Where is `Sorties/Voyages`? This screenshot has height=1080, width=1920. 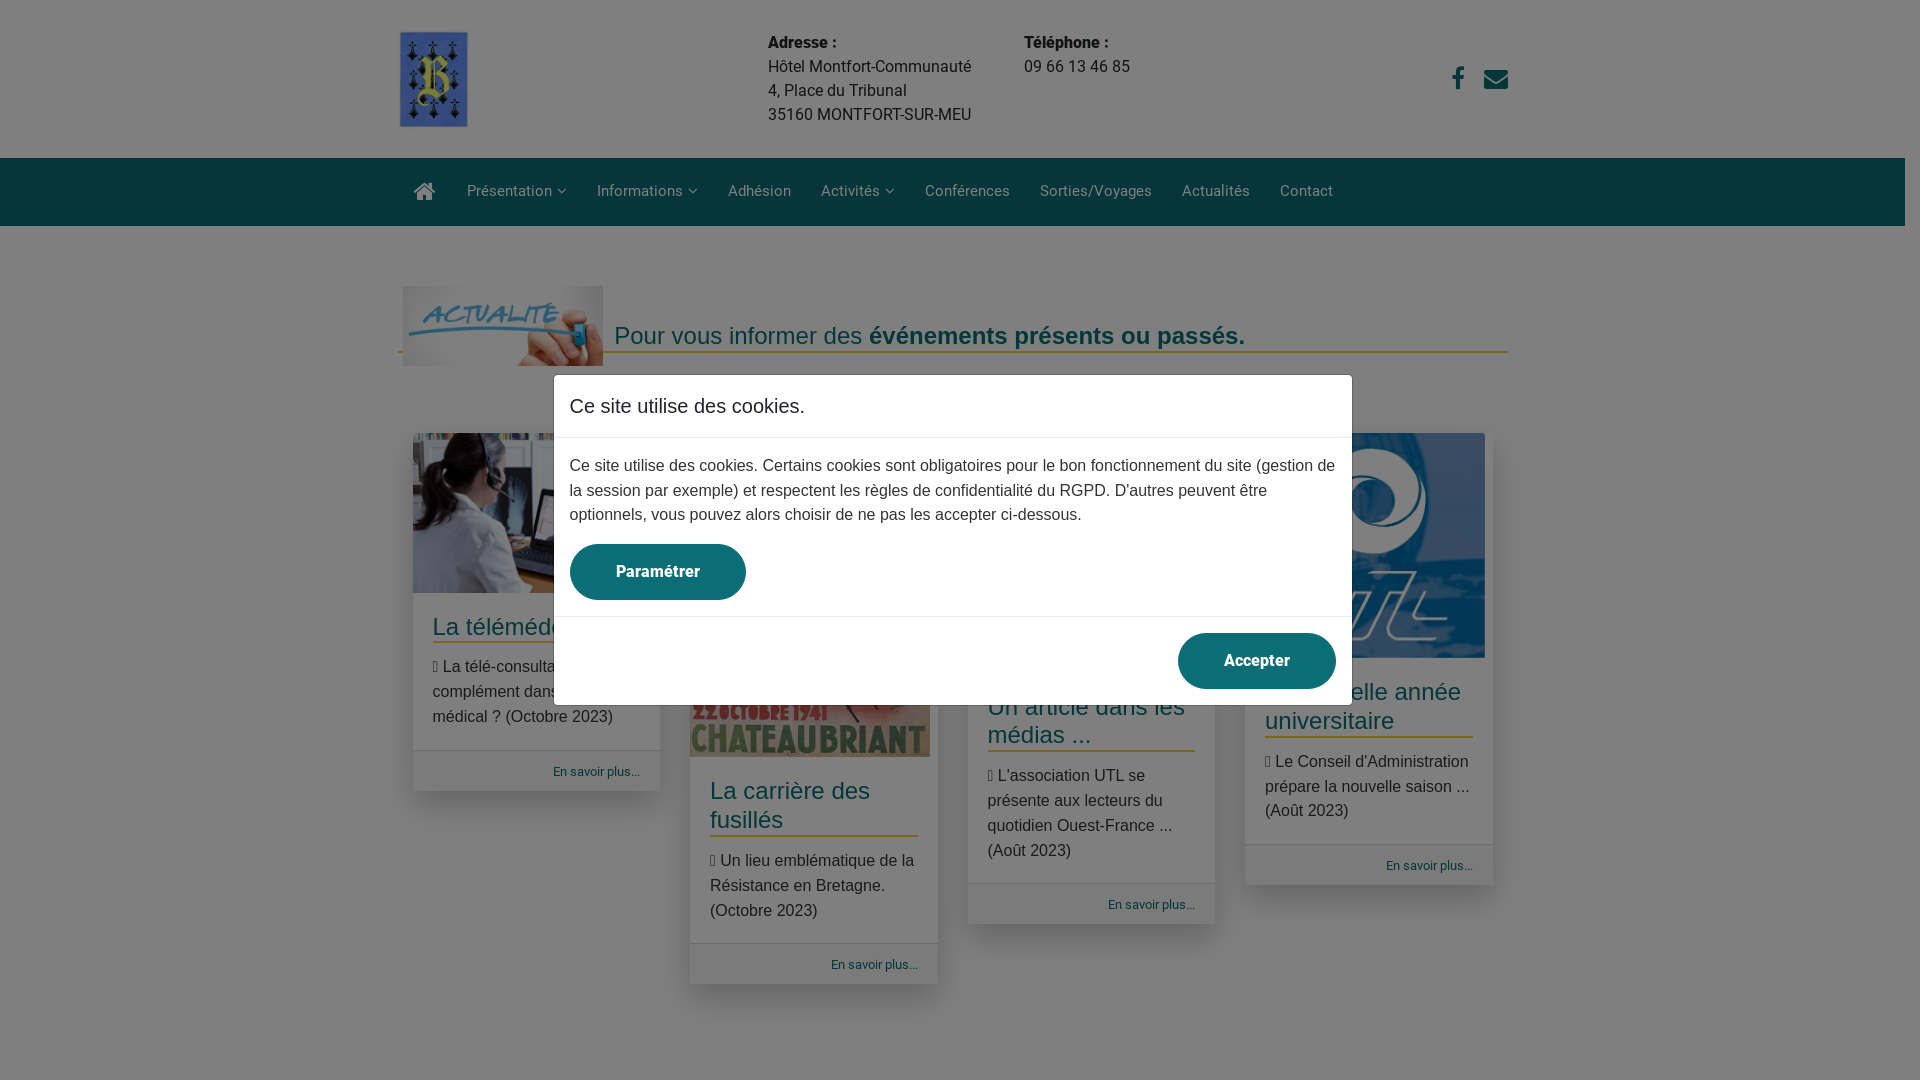 Sorties/Voyages is located at coordinates (1095, 190).